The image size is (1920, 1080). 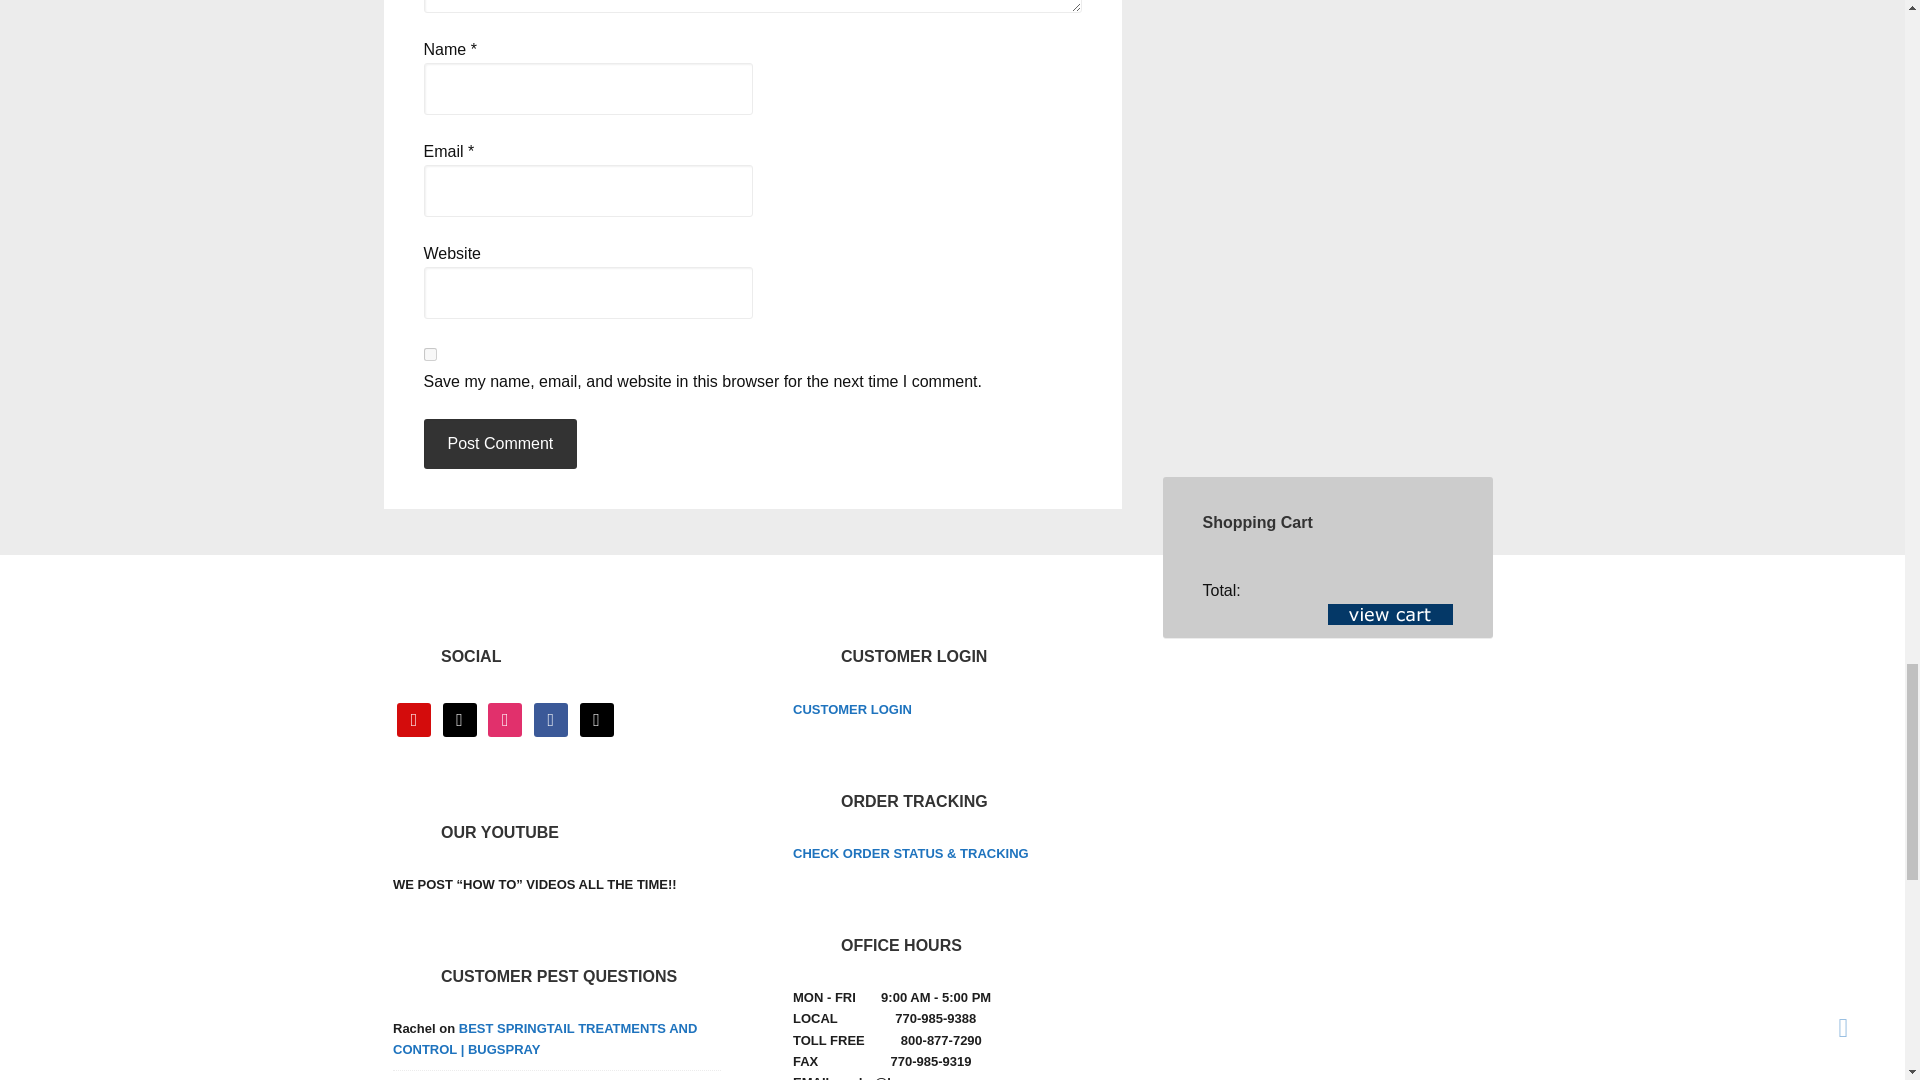 What do you see at coordinates (504, 718) in the screenshot?
I see `Instagram` at bounding box center [504, 718].